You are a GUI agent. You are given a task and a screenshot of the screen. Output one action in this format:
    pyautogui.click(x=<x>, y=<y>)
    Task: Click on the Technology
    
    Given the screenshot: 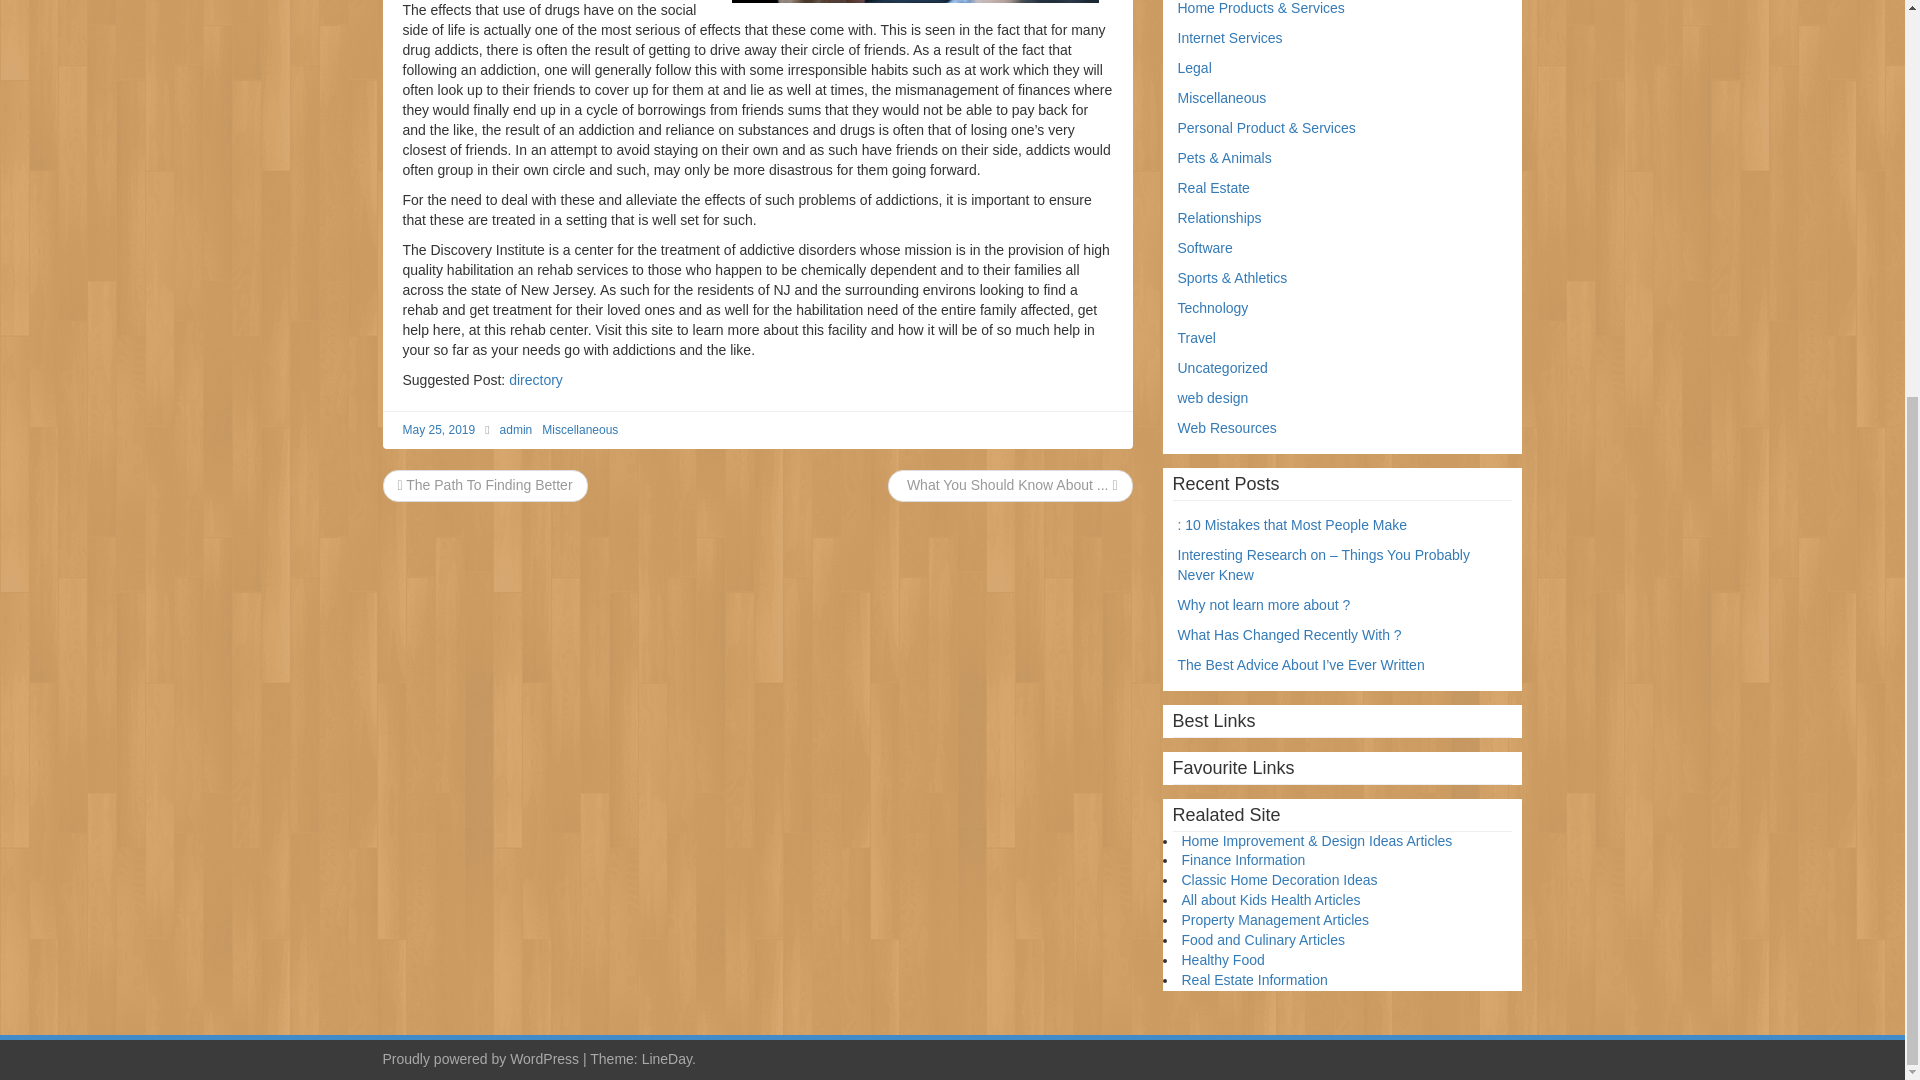 What is the action you would take?
    pyautogui.click(x=1214, y=308)
    